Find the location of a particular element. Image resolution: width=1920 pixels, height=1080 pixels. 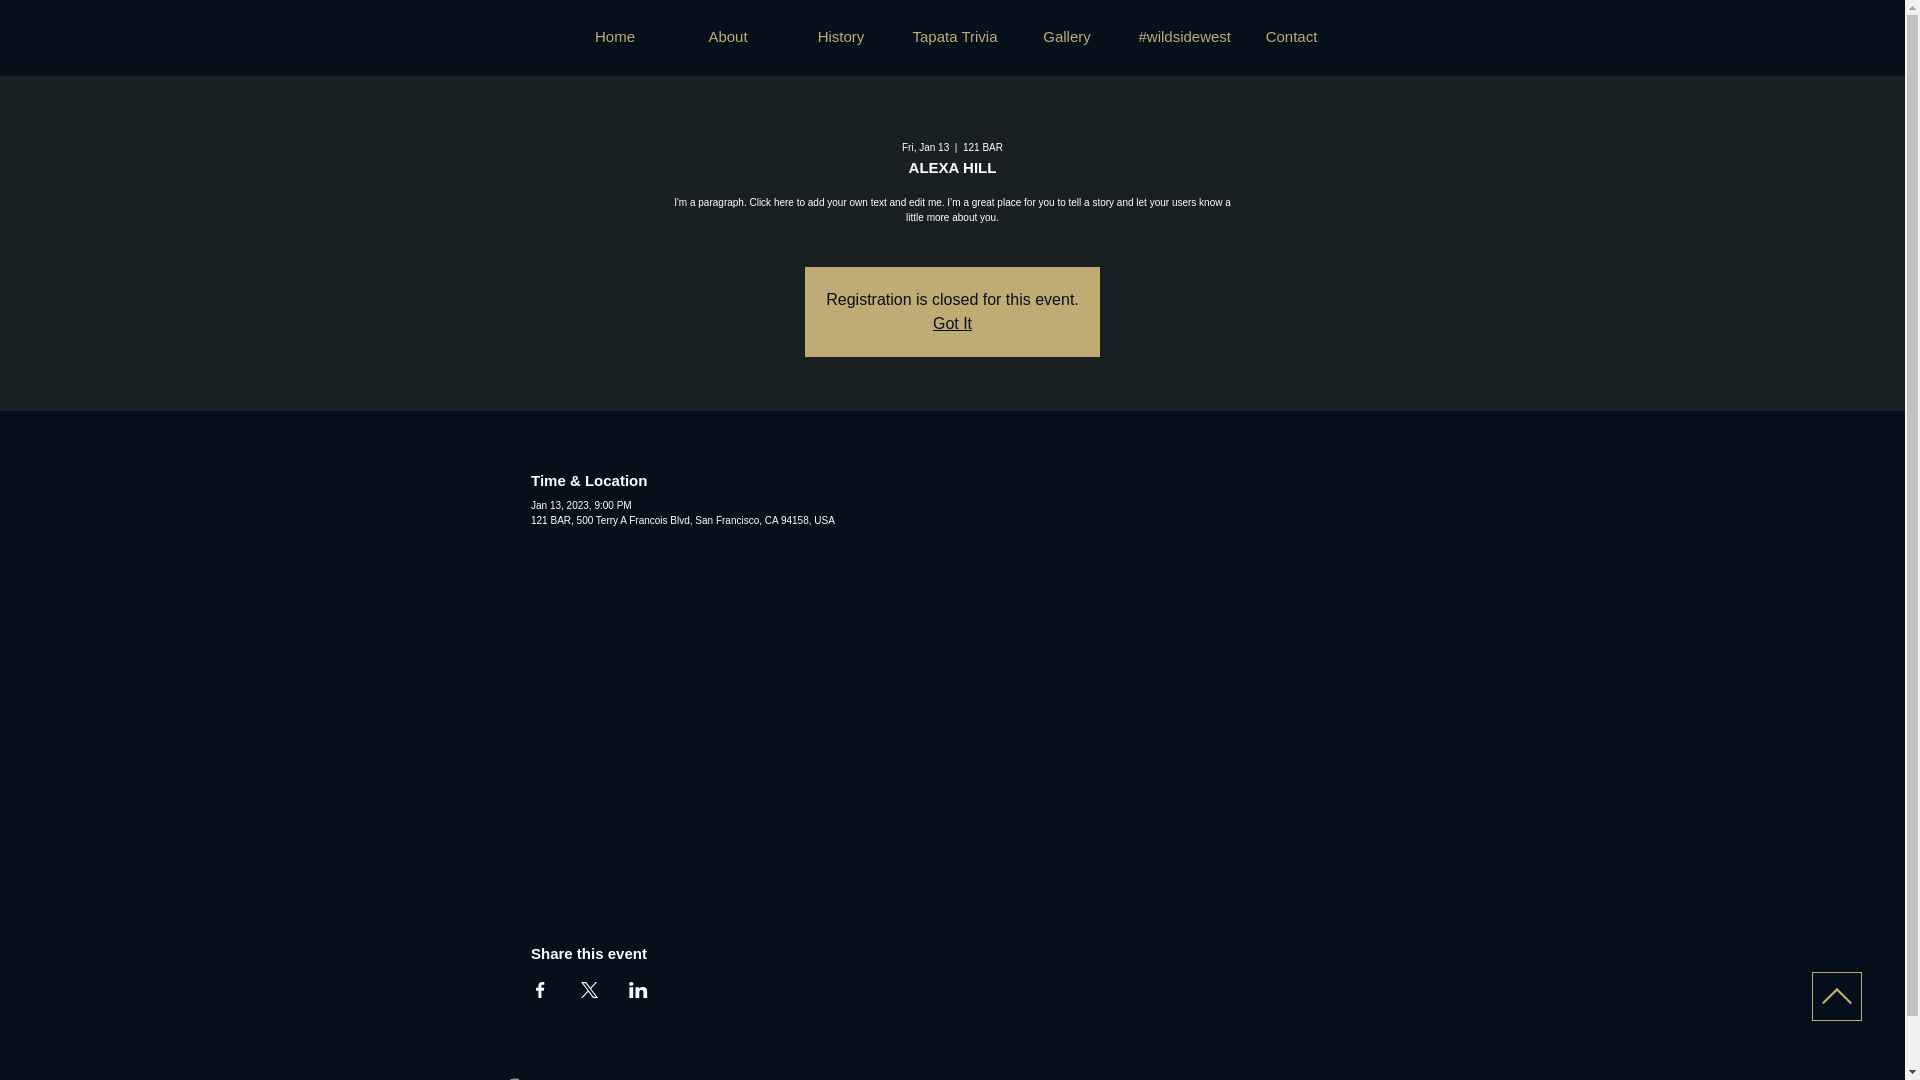

Home is located at coordinates (614, 36).